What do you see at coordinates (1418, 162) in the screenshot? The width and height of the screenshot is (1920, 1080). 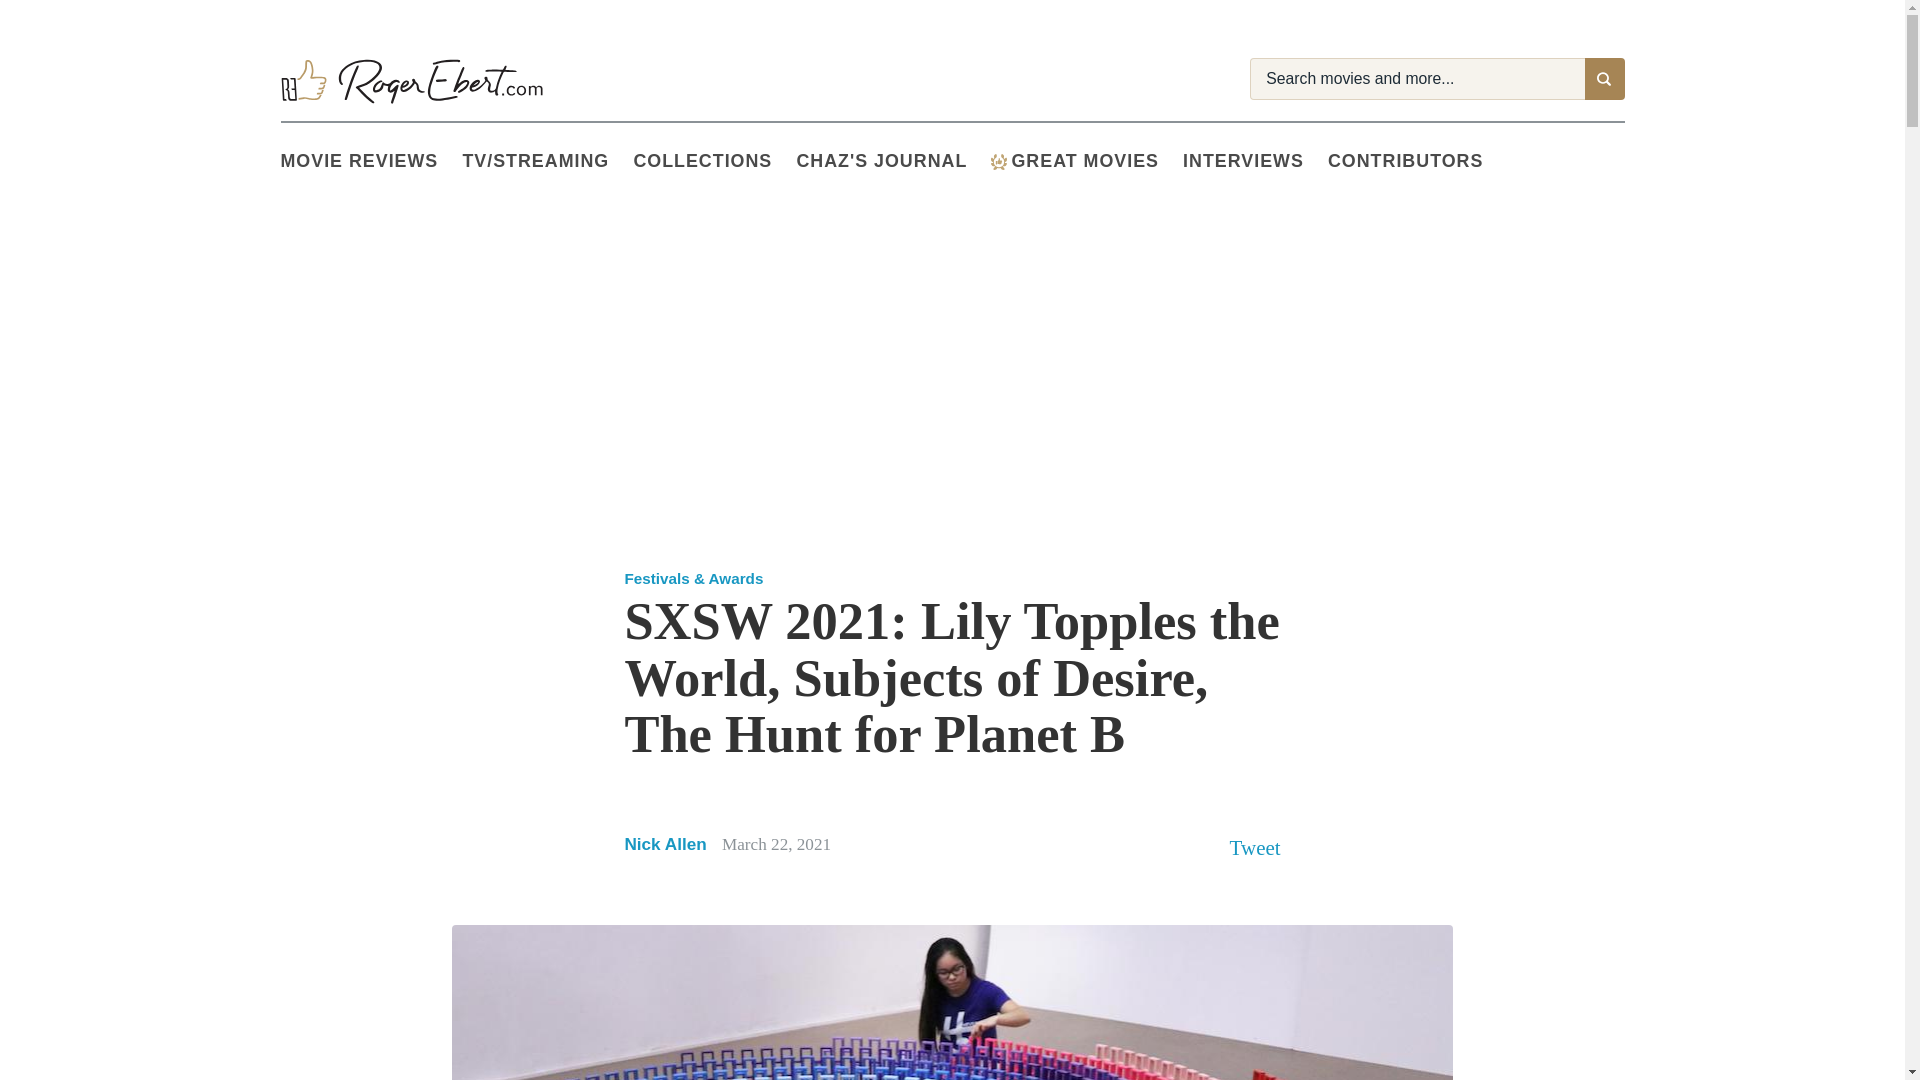 I see `CONTRIBUTORS` at bounding box center [1418, 162].